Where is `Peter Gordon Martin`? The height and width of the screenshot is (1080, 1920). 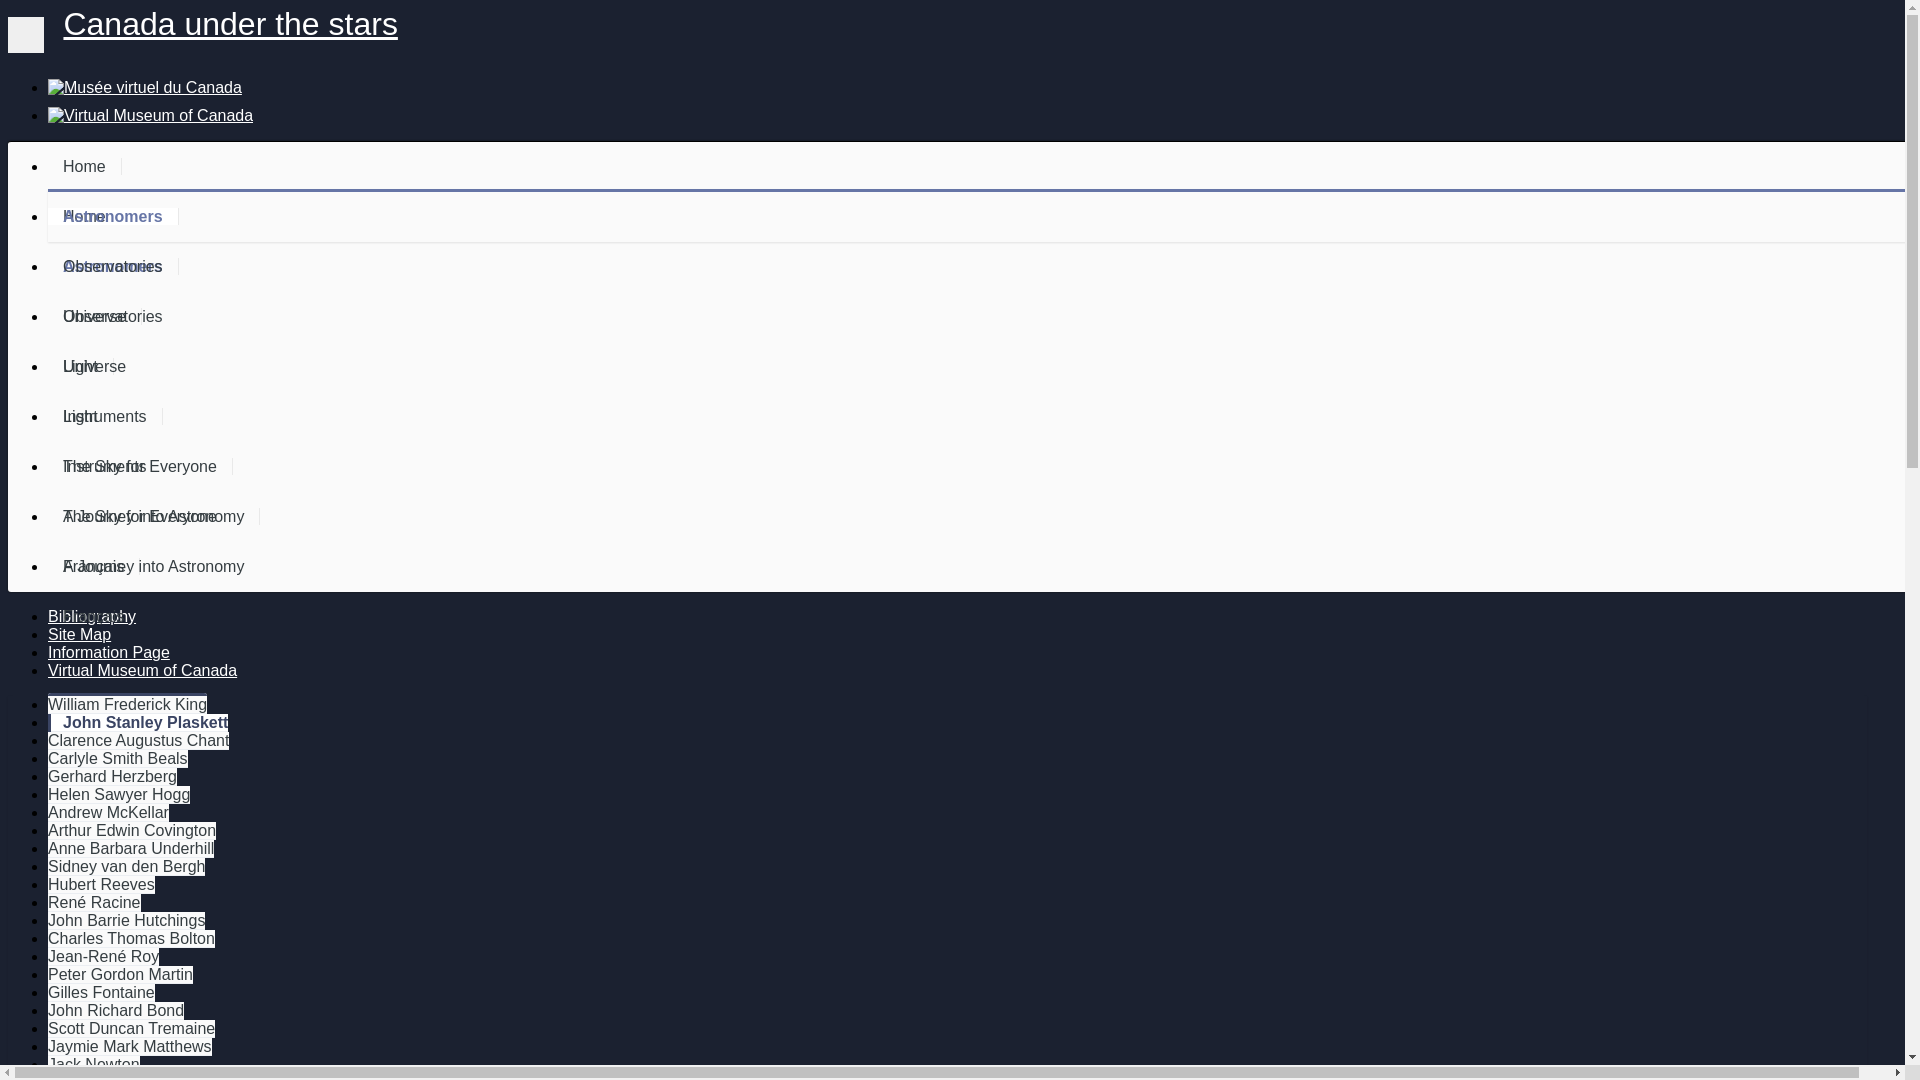
Peter Gordon Martin is located at coordinates (120, 975).